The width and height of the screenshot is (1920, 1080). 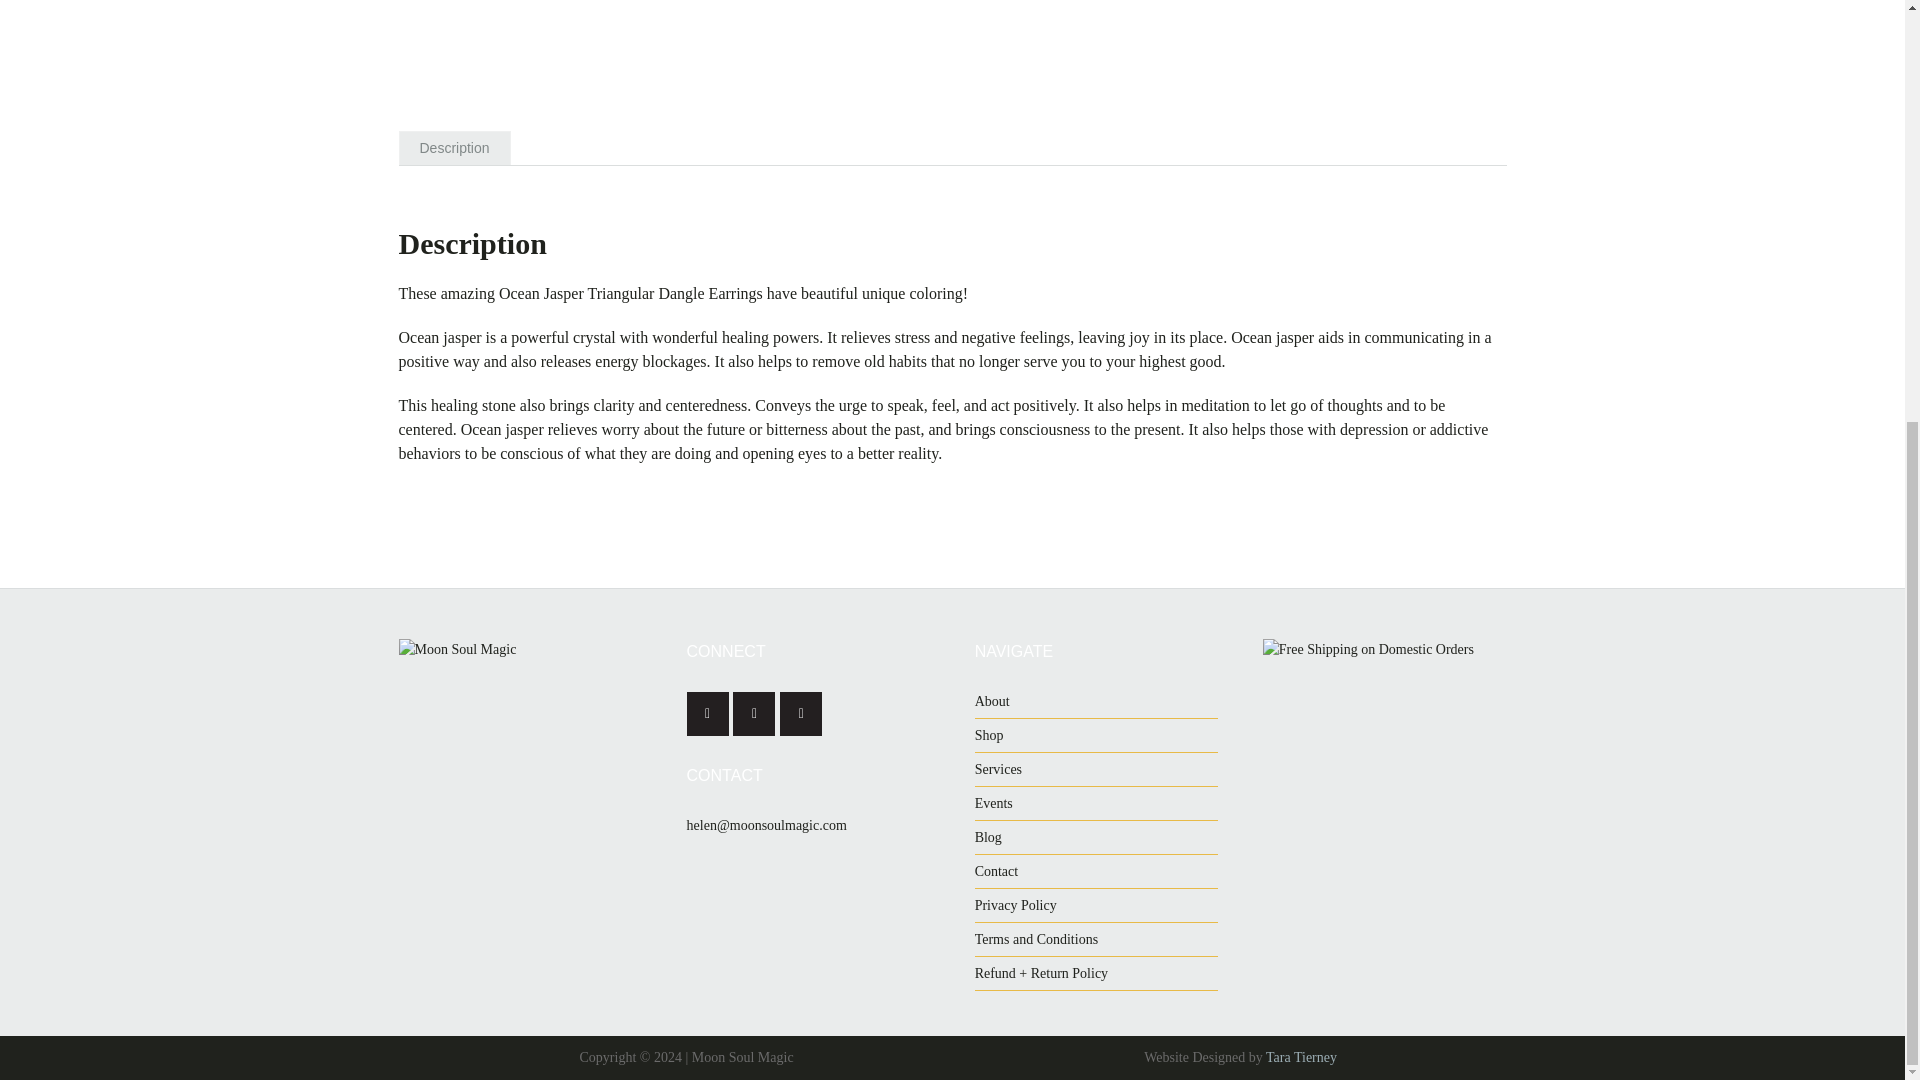 What do you see at coordinates (988, 837) in the screenshot?
I see `Blog` at bounding box center [988, 837].